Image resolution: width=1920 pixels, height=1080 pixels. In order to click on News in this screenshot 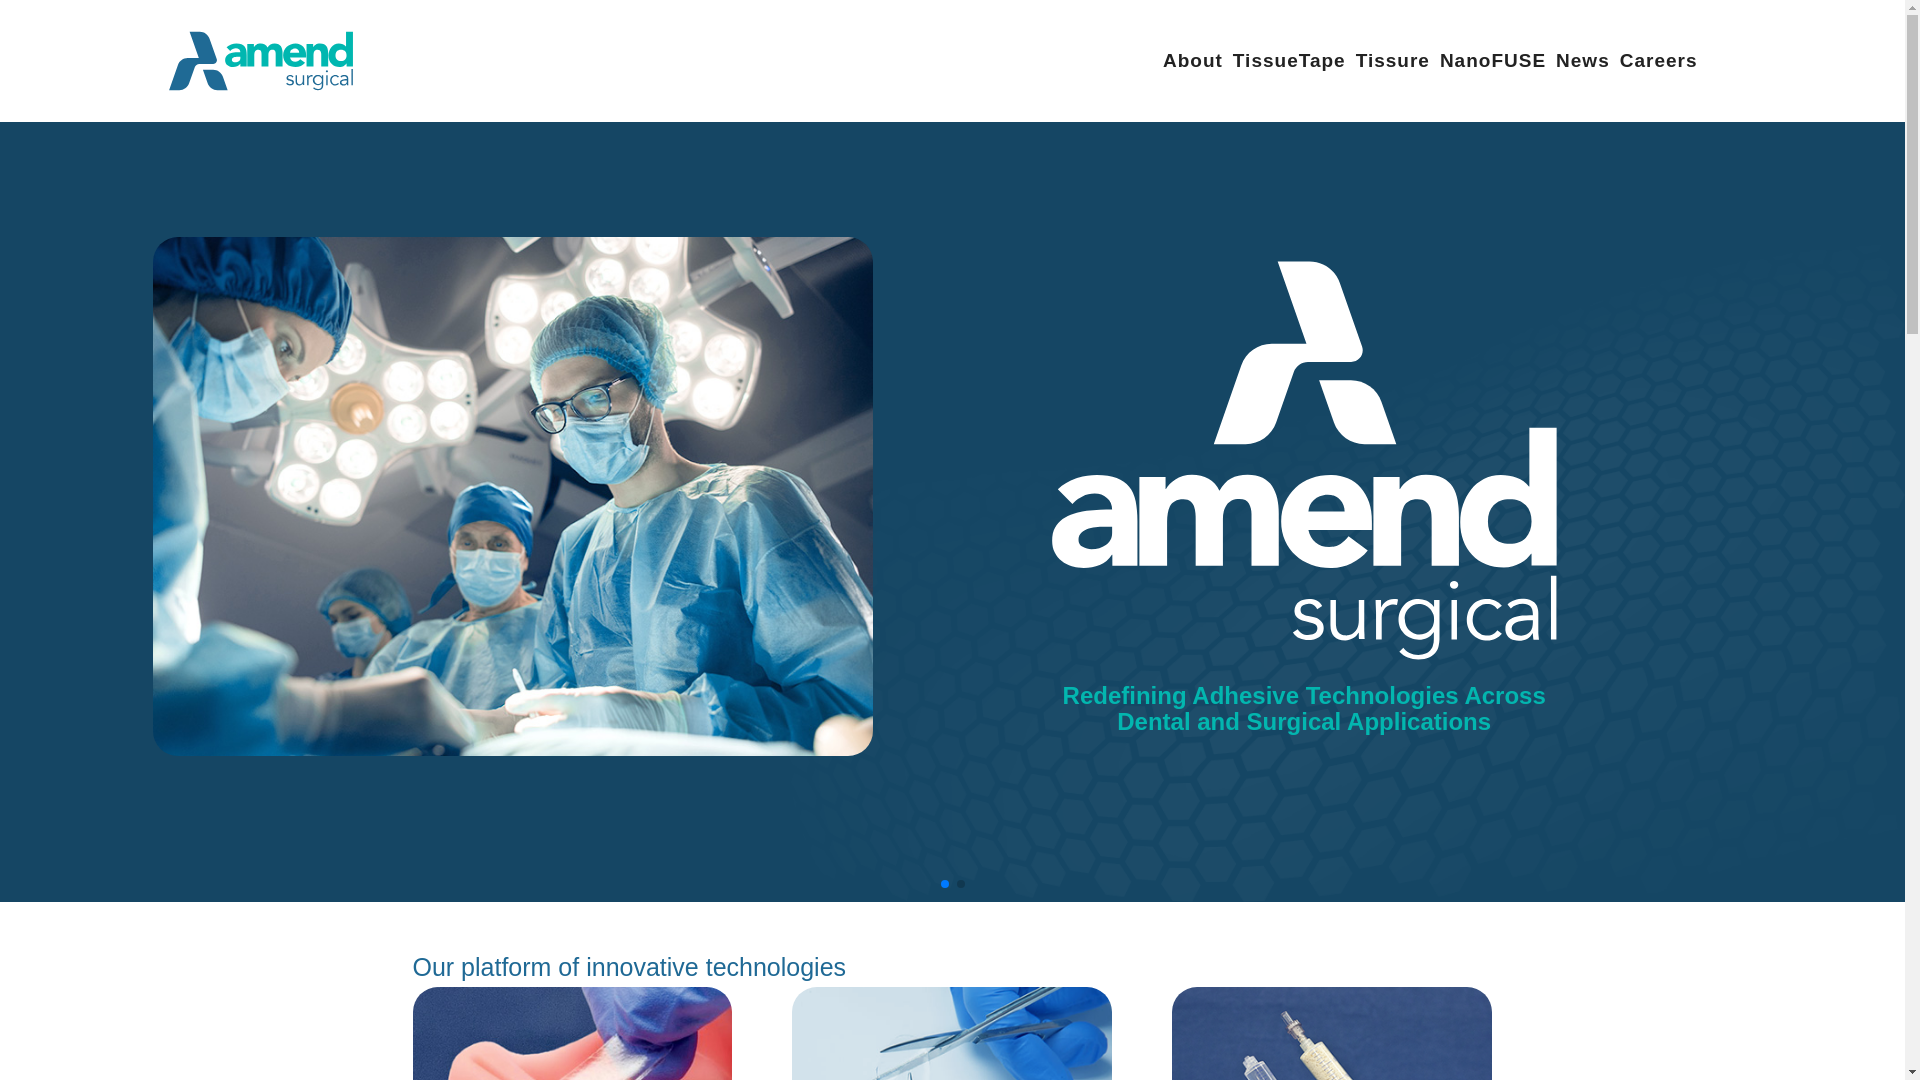, I will do `click(1582, 60)`.